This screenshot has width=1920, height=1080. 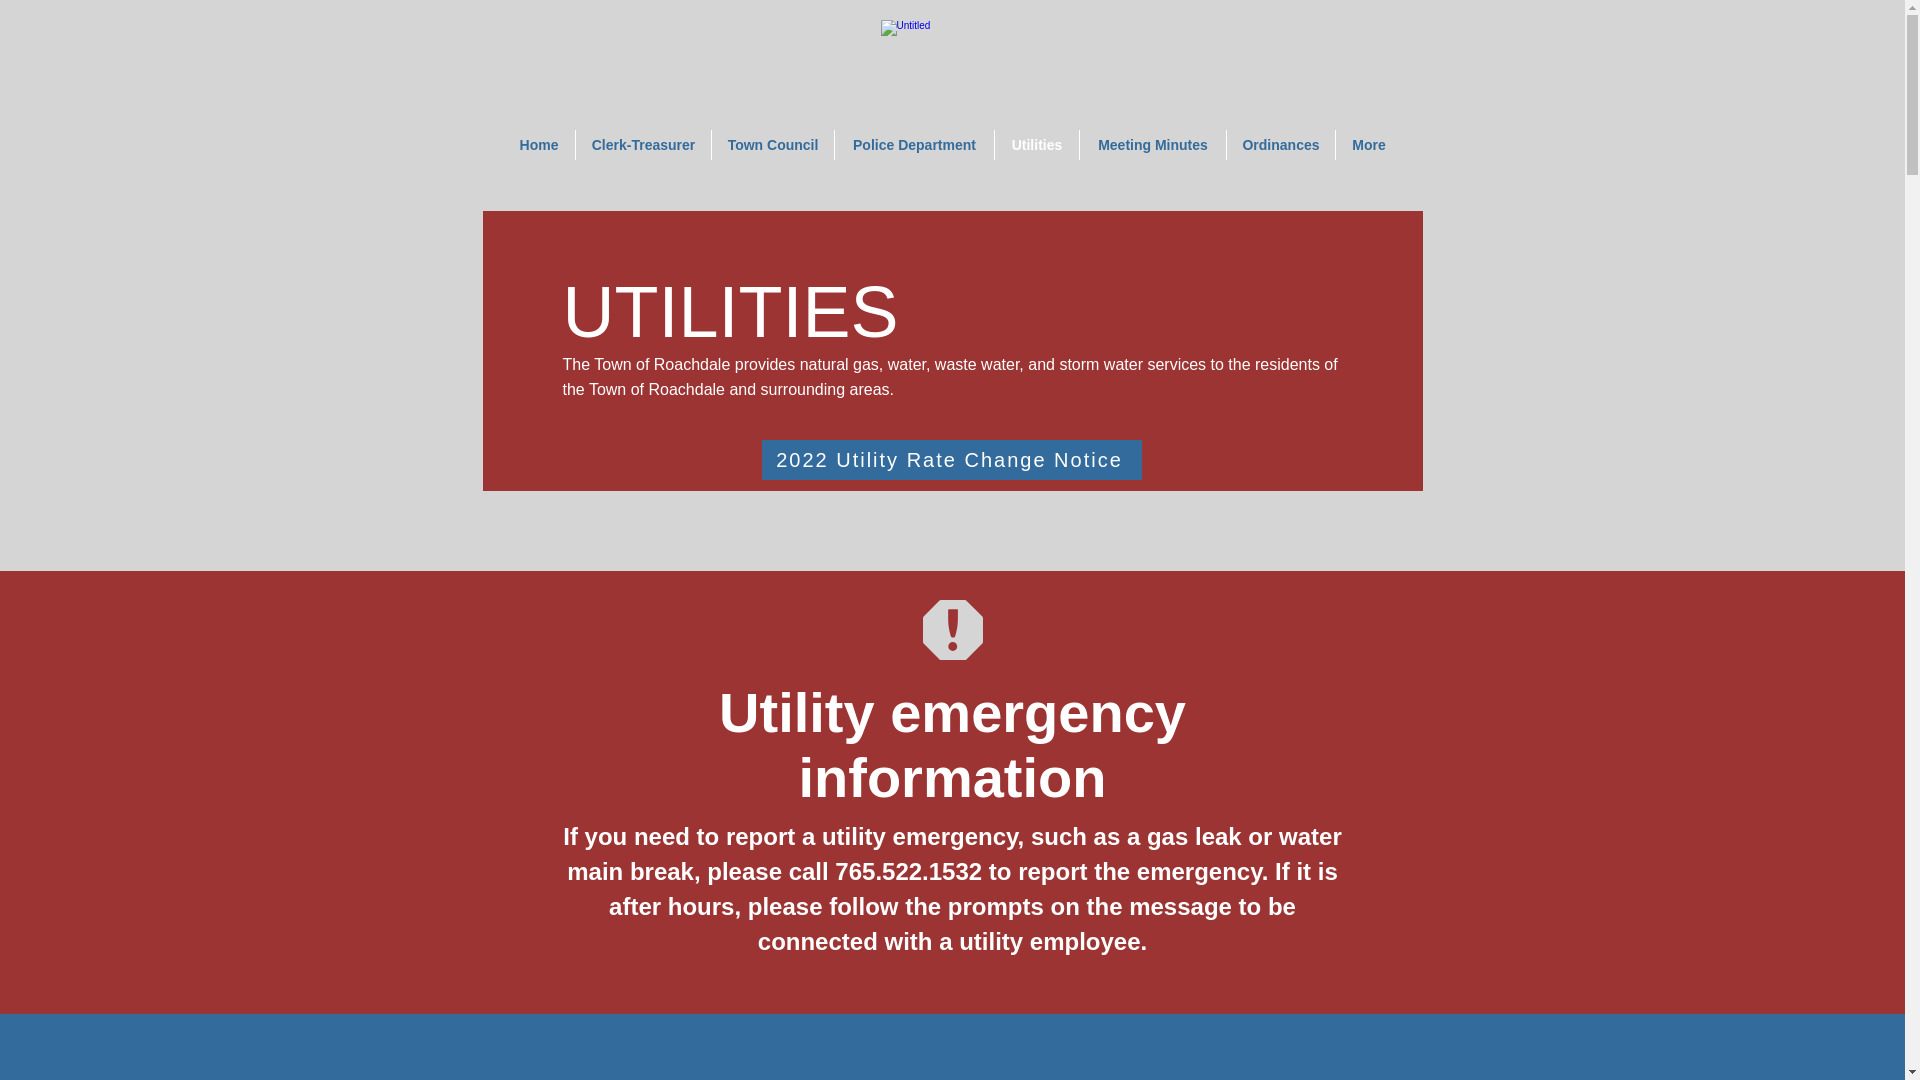 What do you see at coordinates (772, 144) in the screenshot?
I see `Town Council` at bounding box center [772, 144].